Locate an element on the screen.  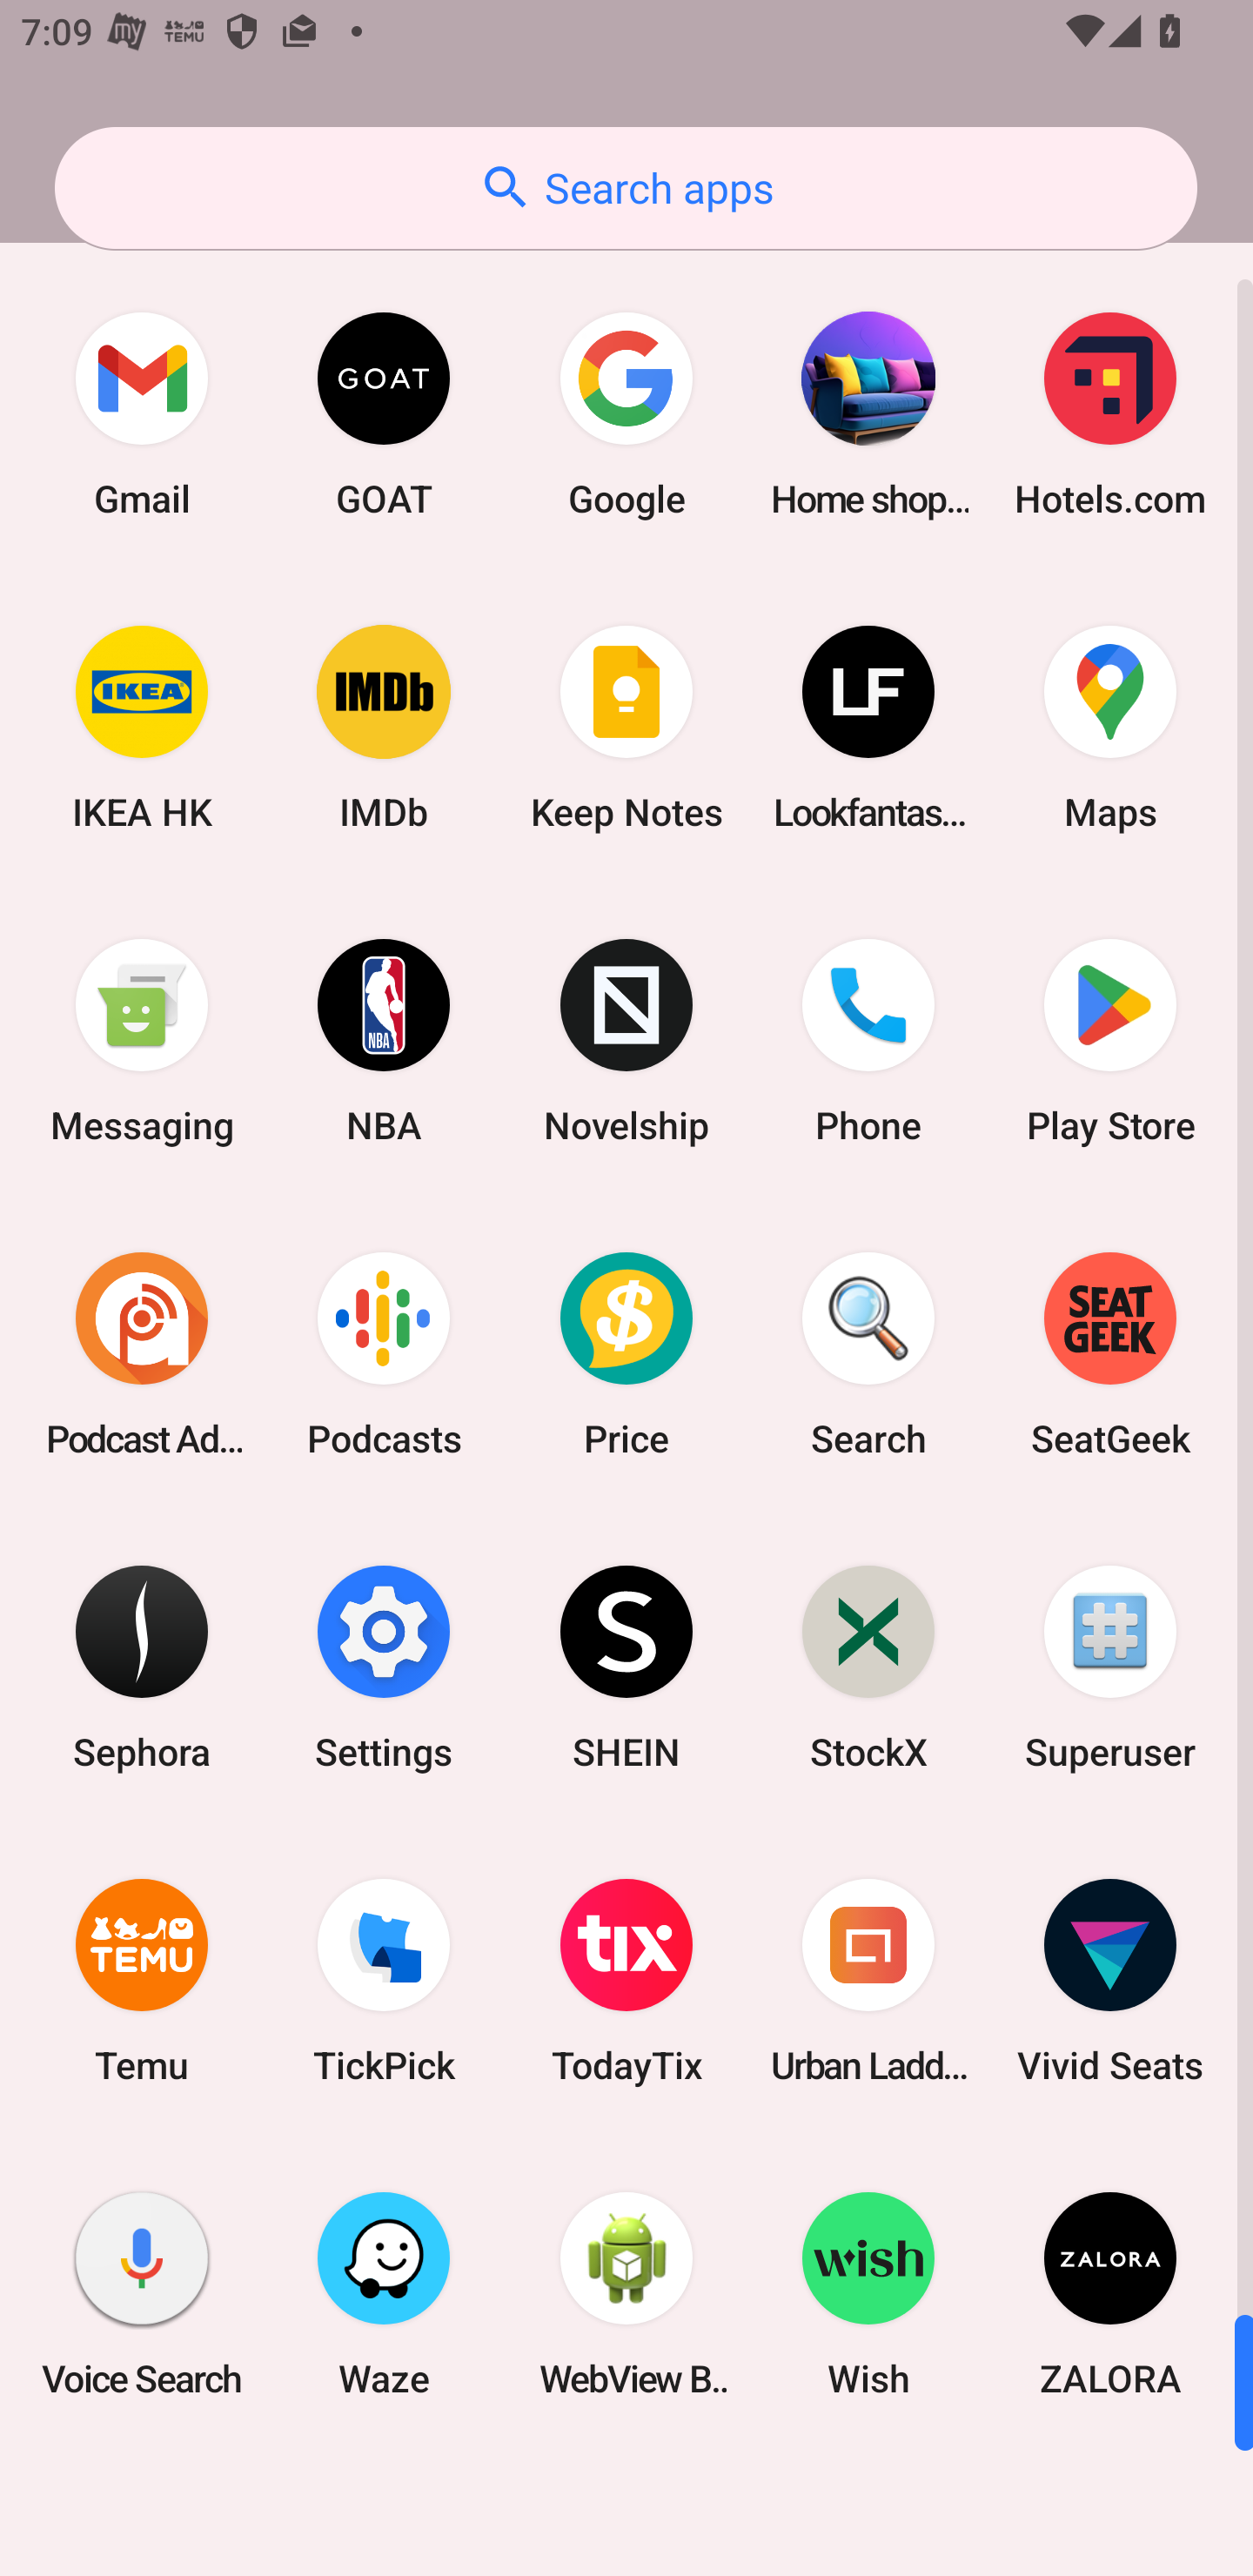
Google is located at coordinates (626, 414).